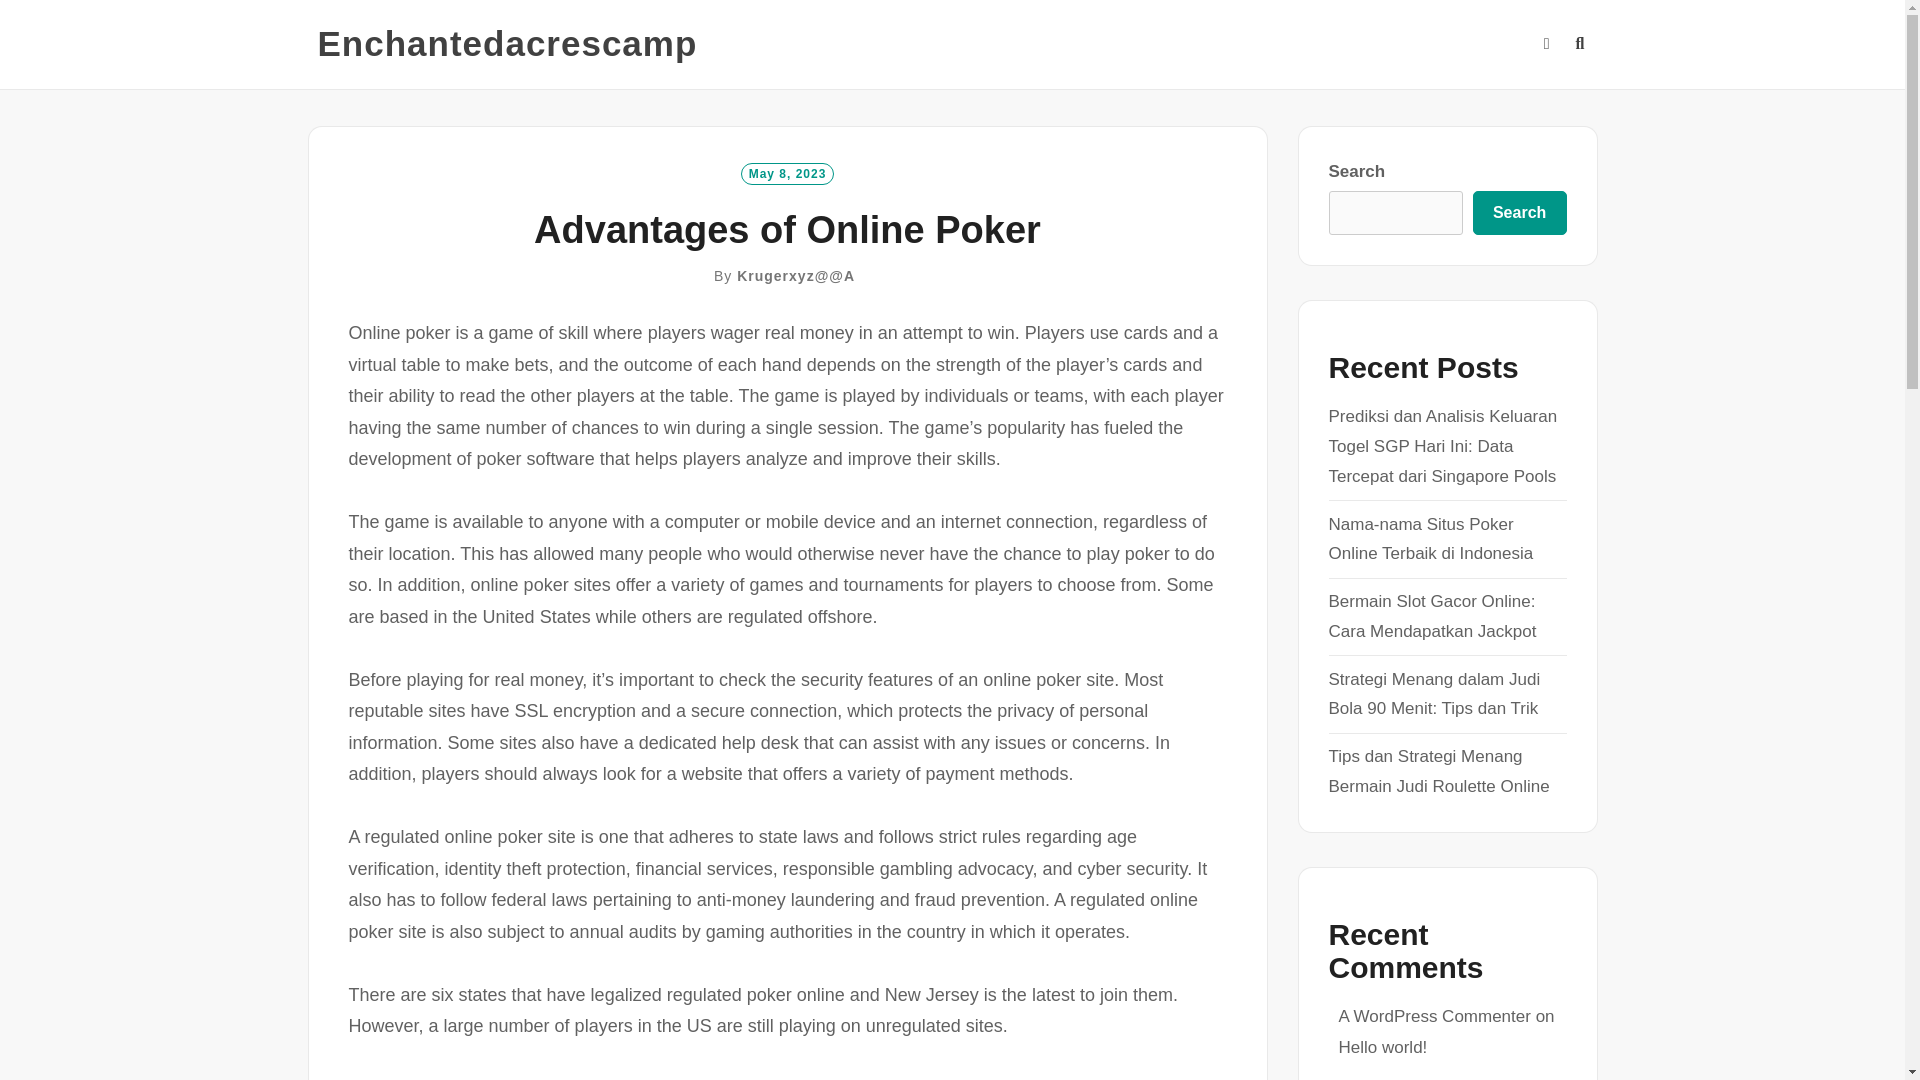 The height and width of the screenshot is (1080, 1920). What do you see at coordinates (1519, 213) in the screenshot?
I see `Search` at bounding box center [1519, 213].